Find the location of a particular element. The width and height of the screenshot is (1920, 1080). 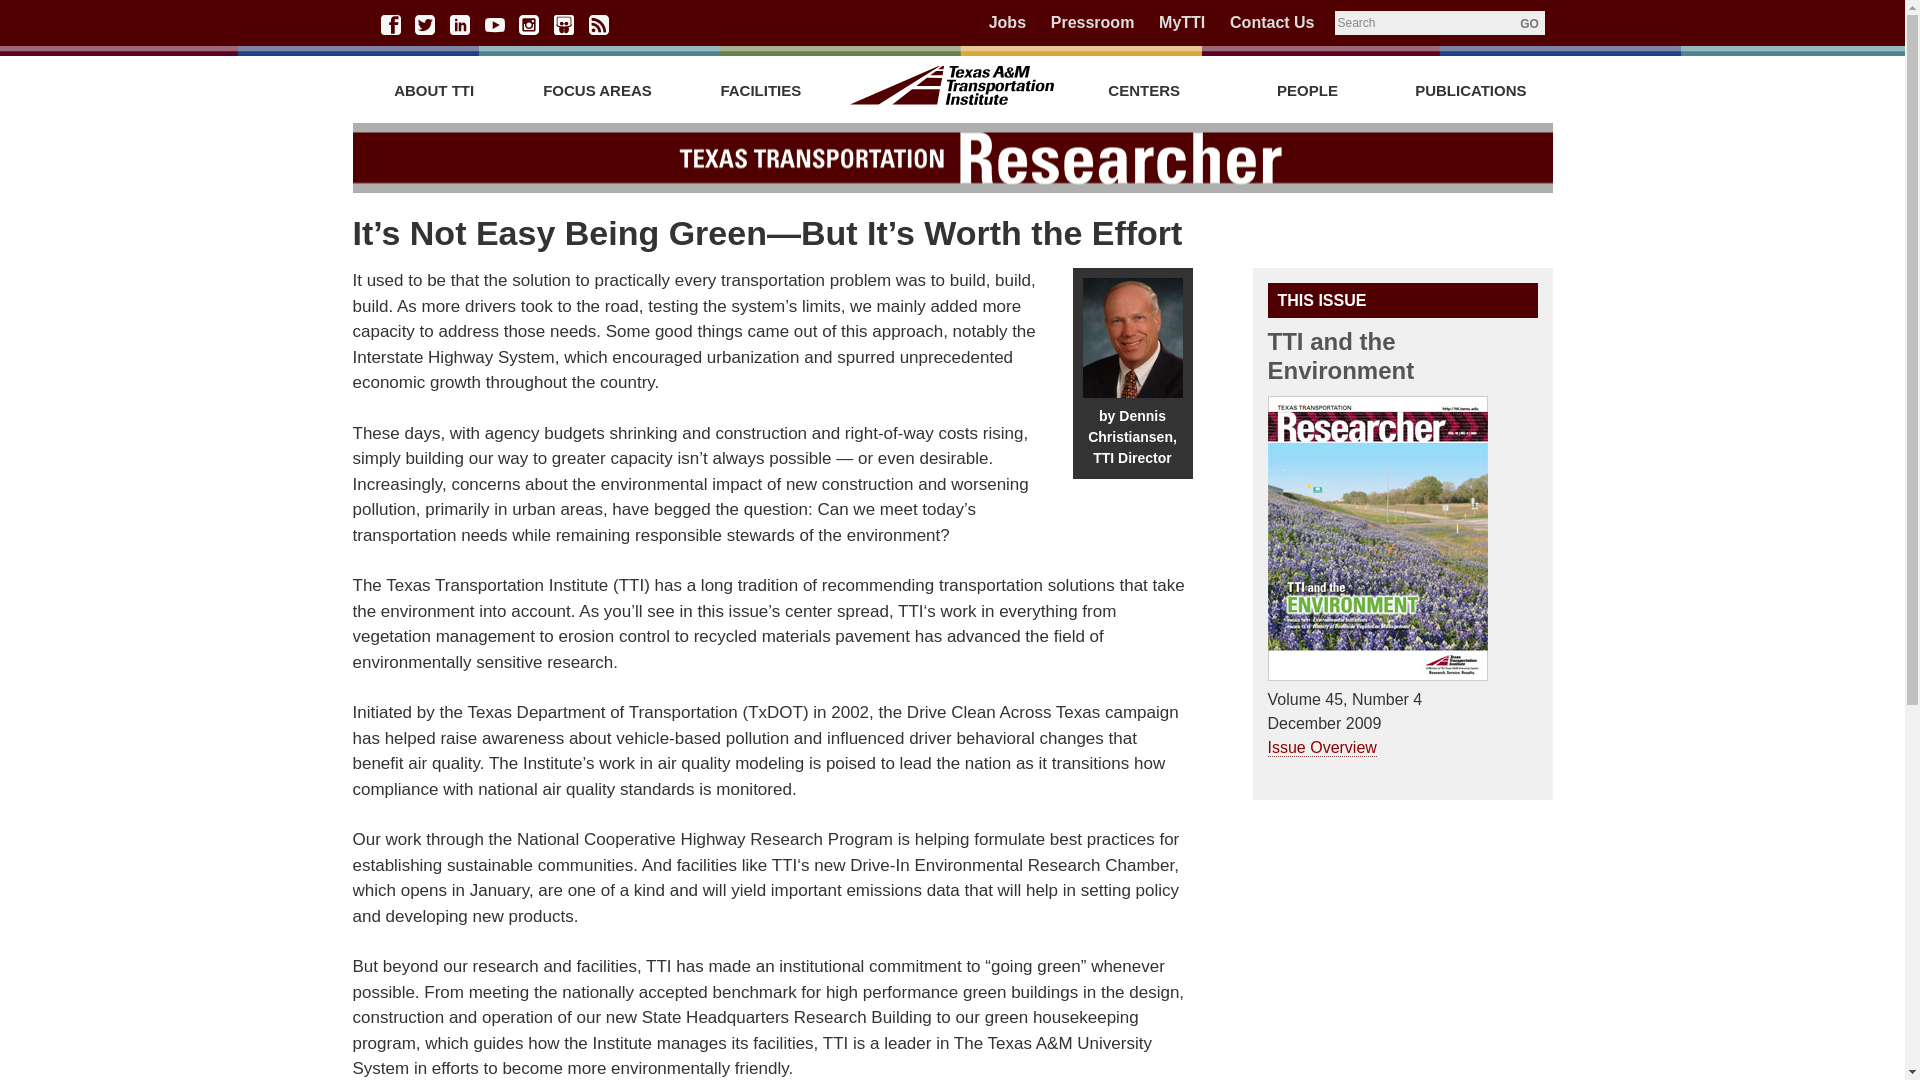

Instagram is located at coordinates (528, 24).